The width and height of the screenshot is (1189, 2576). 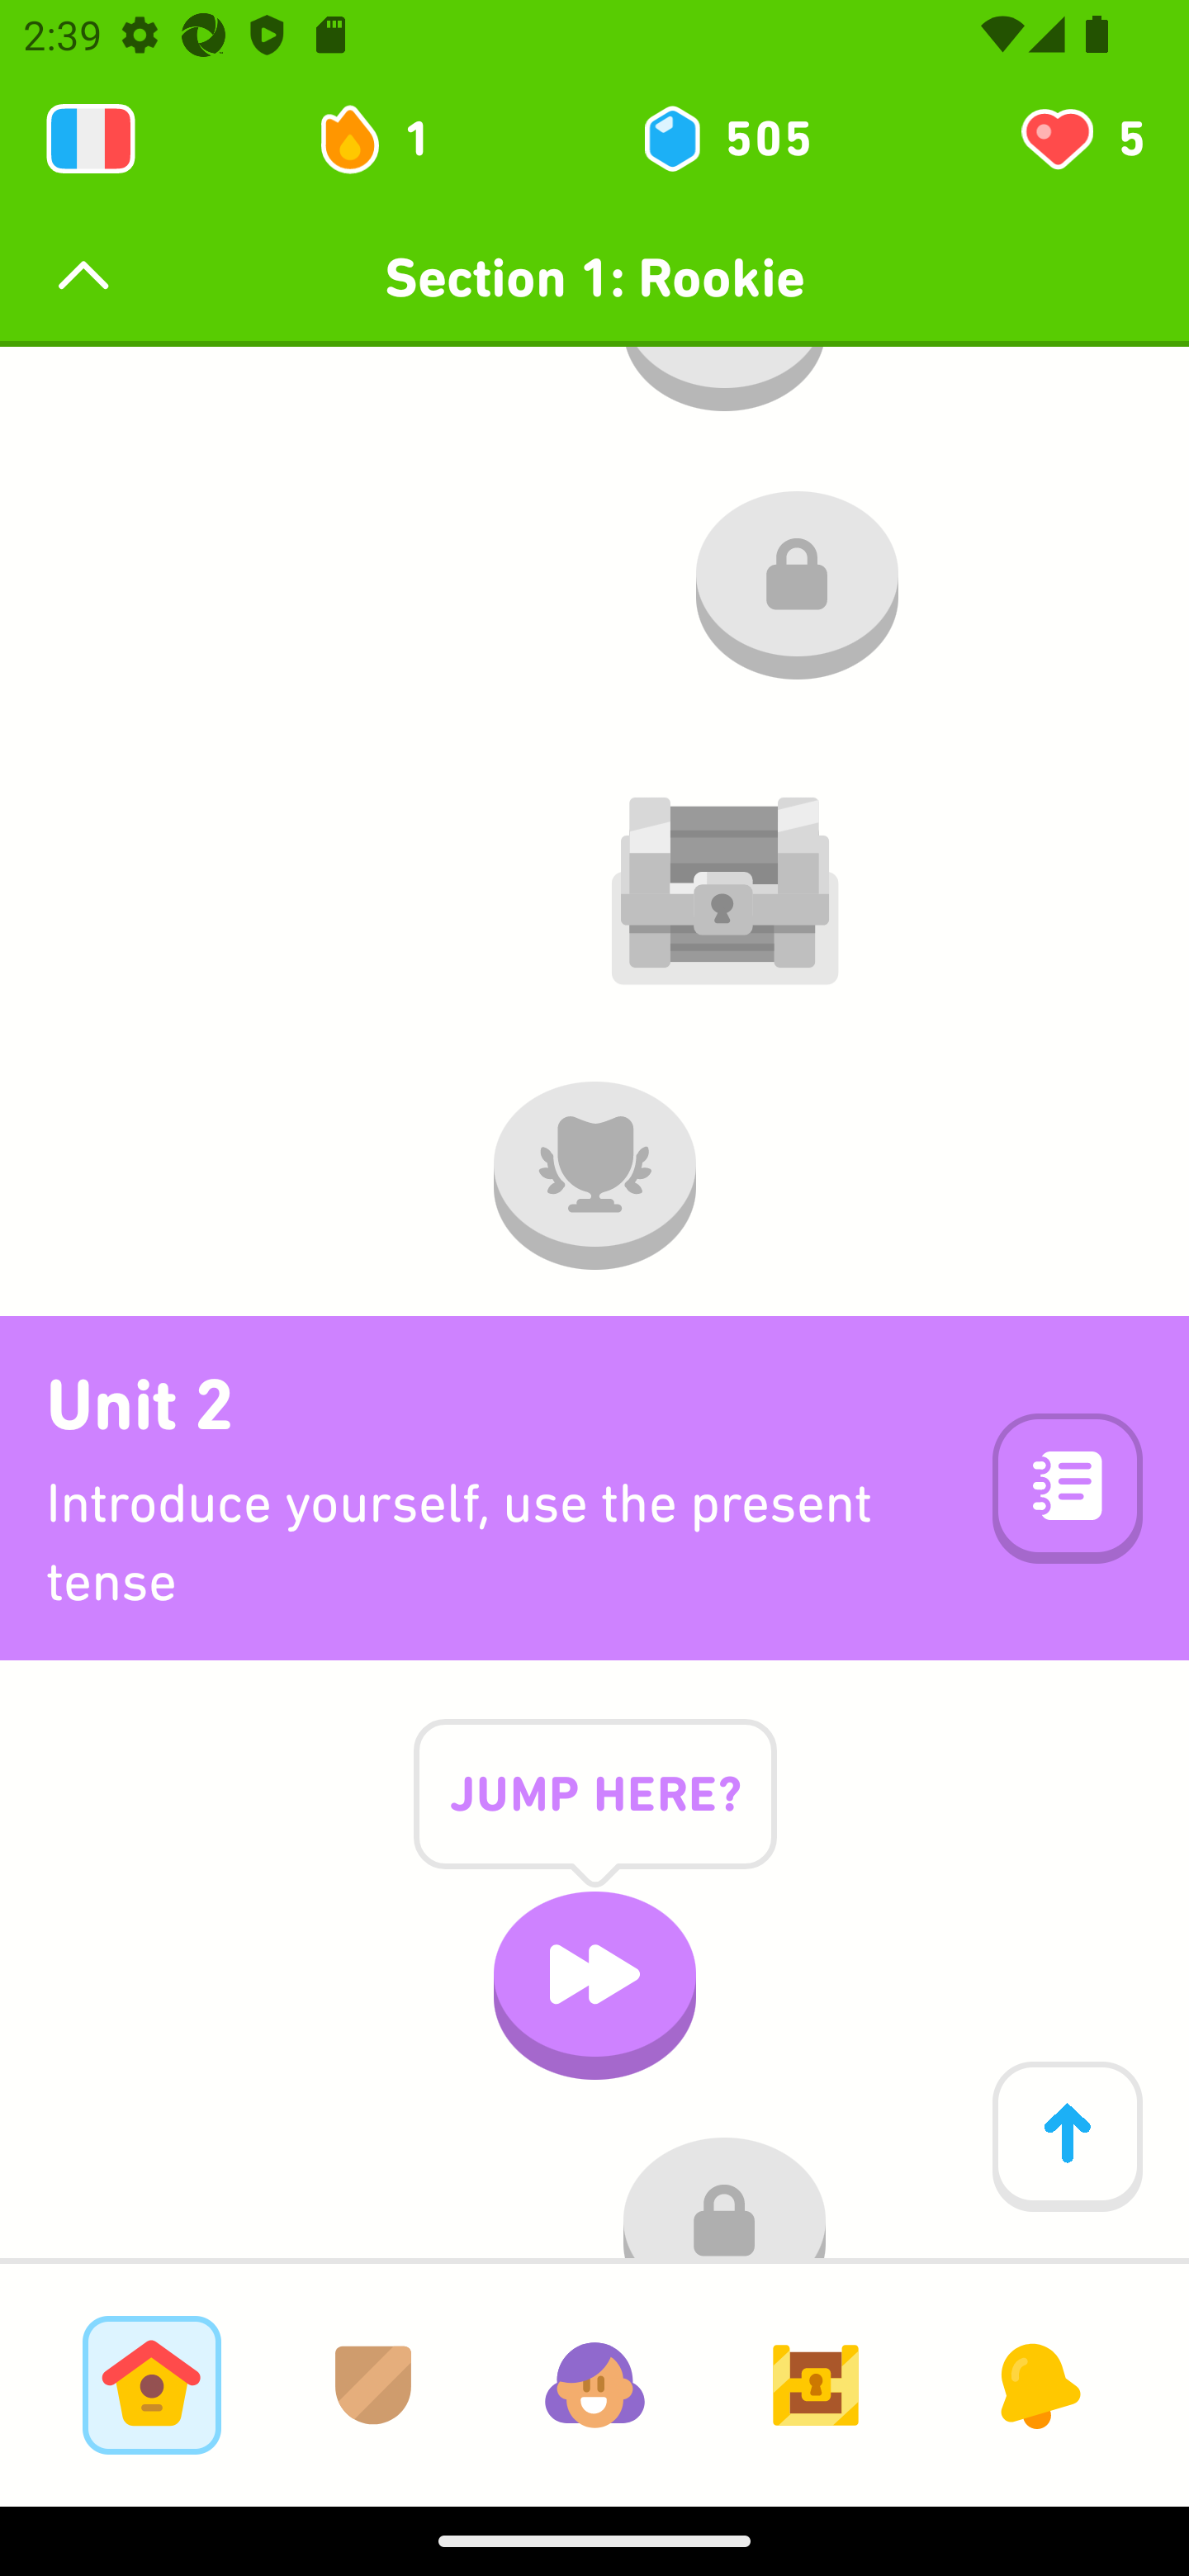 What do you see at coordinates (594, 277) in the screenshot?
I see `Section 1: Rookie` at bounding box center [594, 277].